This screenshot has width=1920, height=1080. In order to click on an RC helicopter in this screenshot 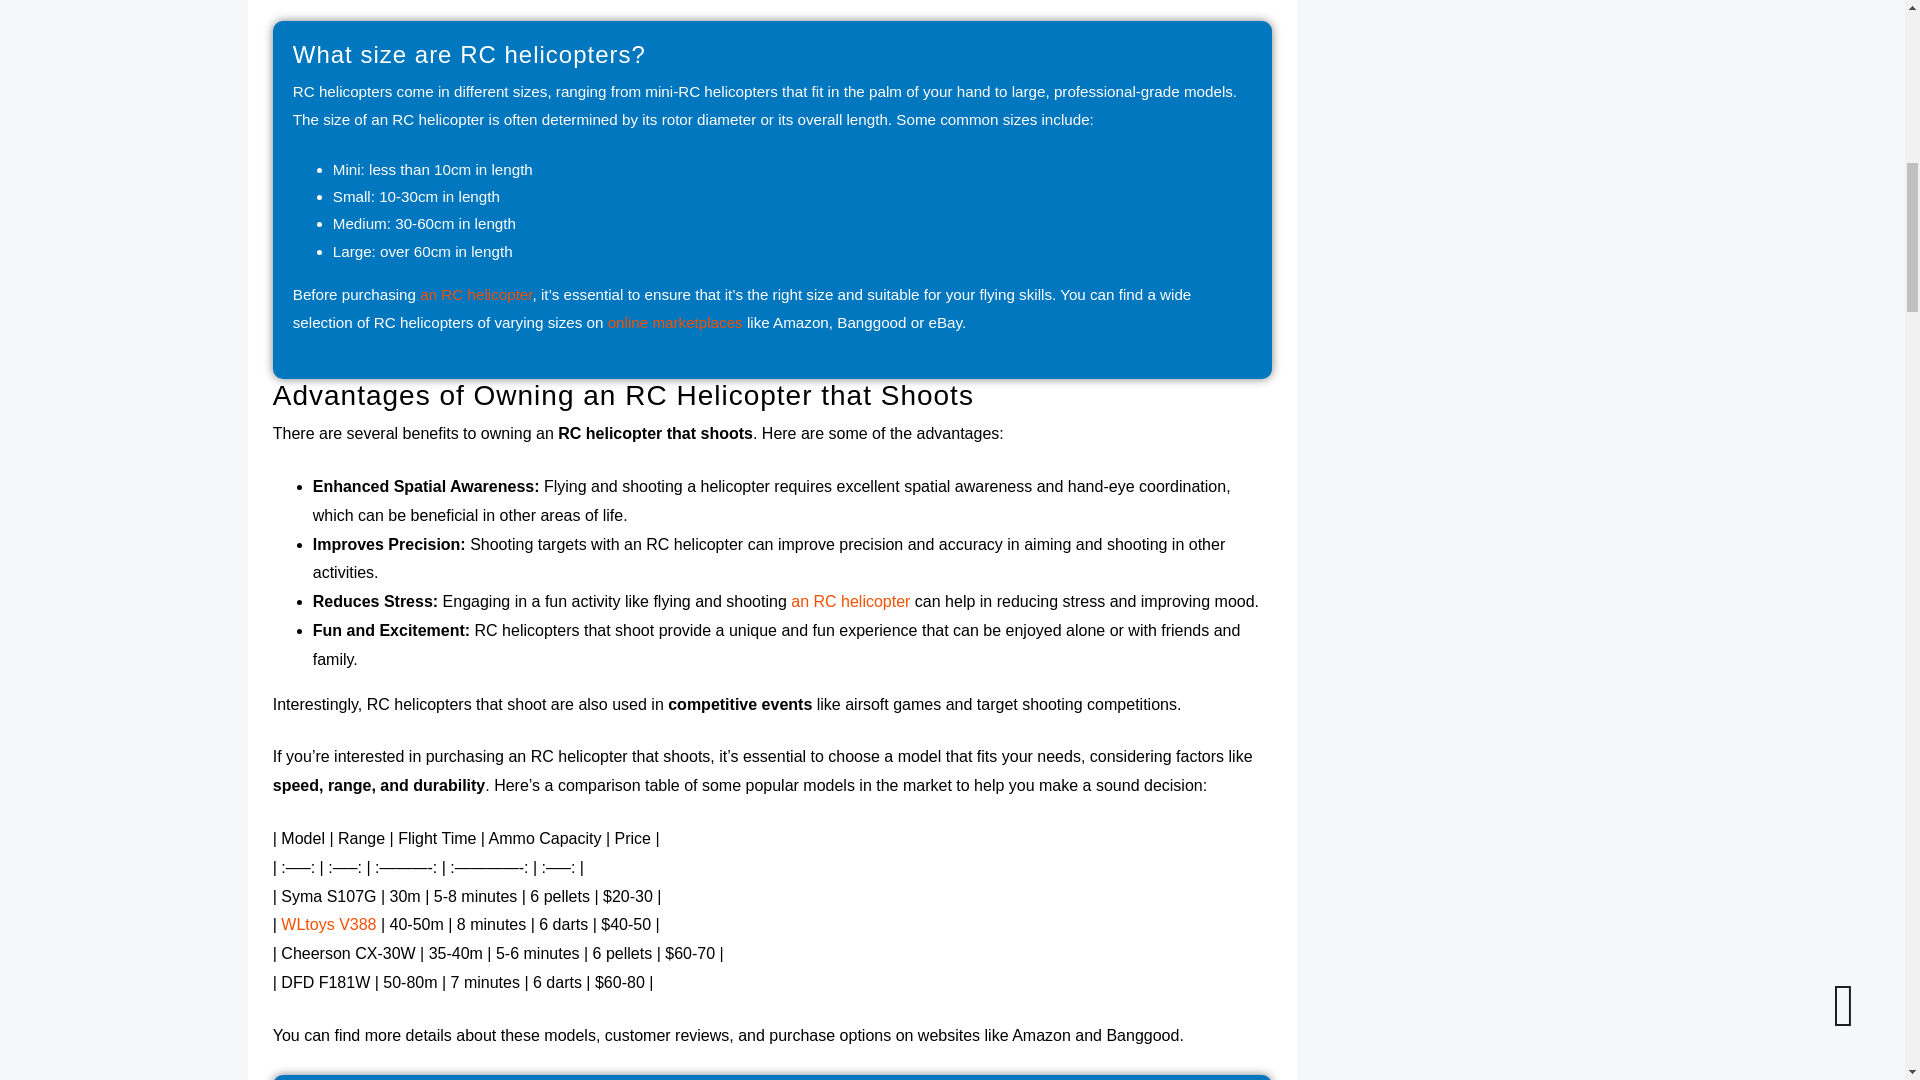, I will do `click(850, 601)`.